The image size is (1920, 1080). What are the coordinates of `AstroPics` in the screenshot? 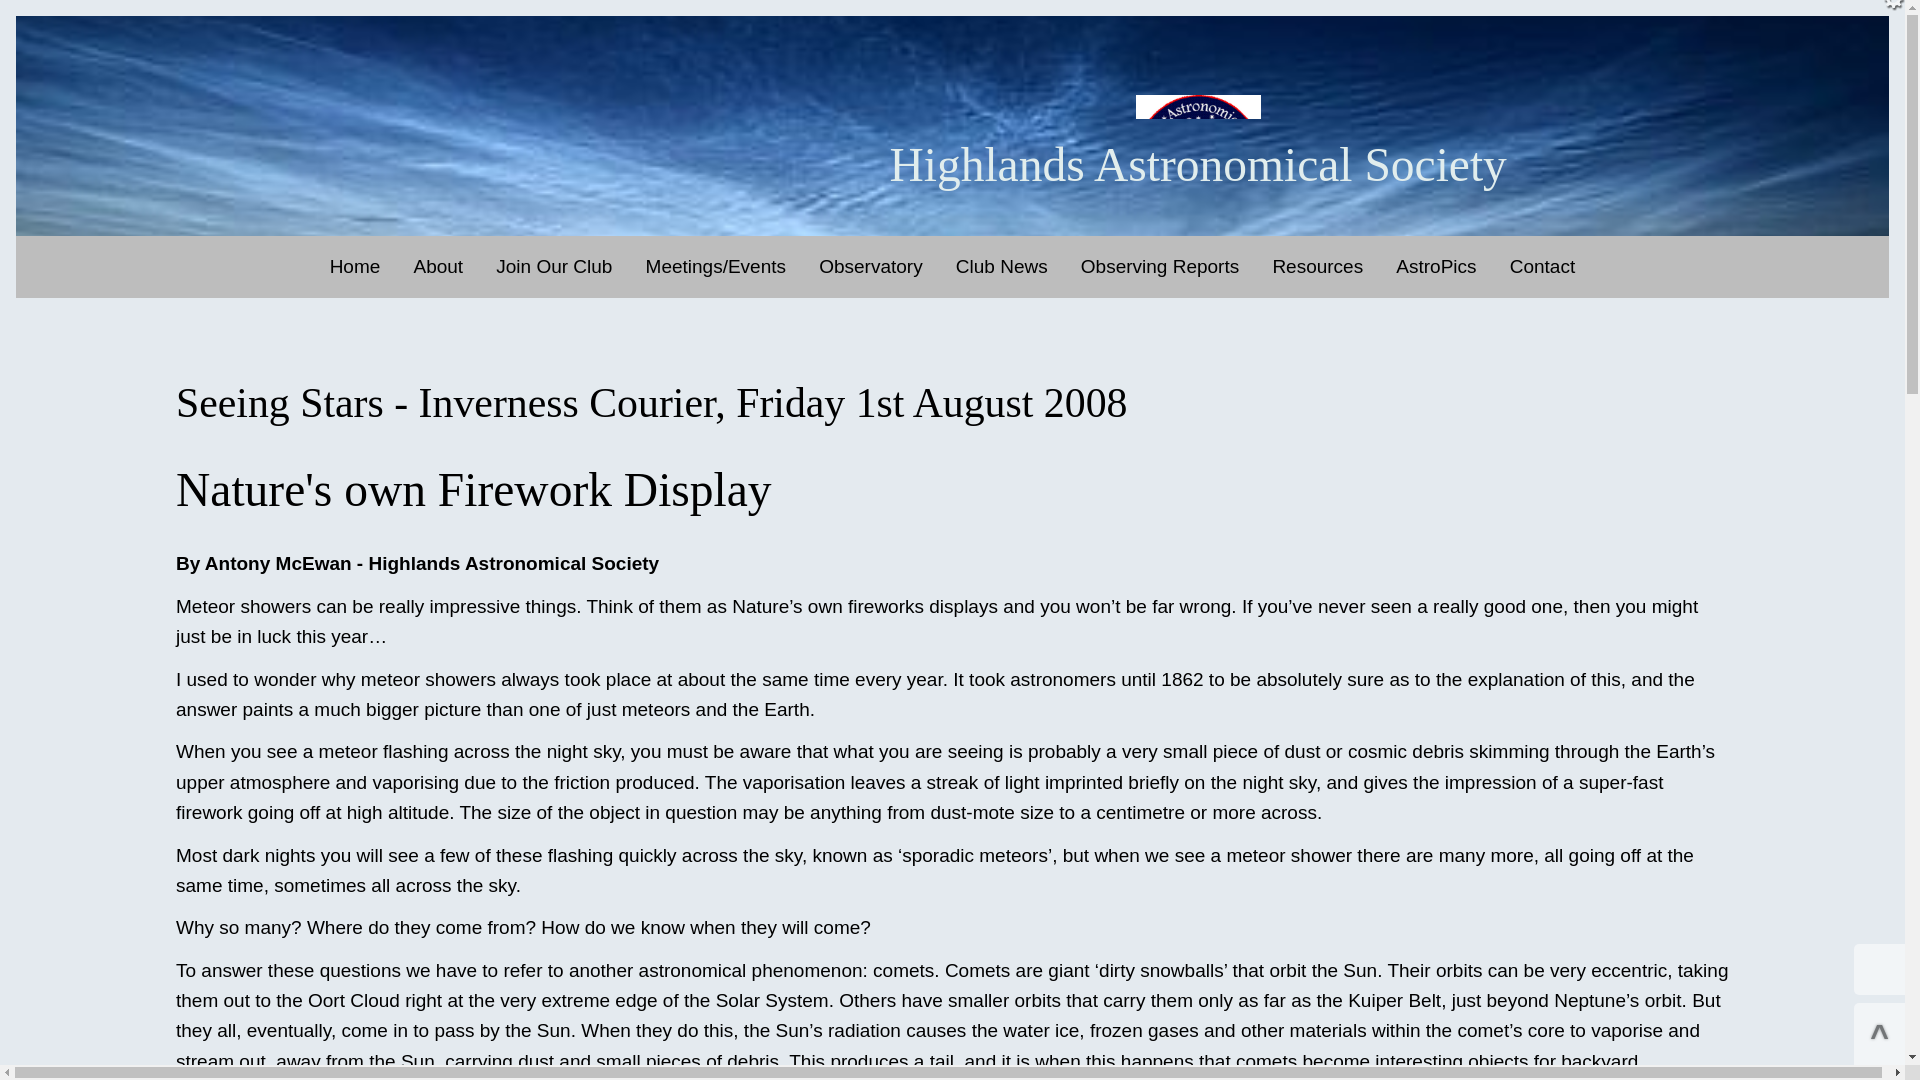 It's located at (1436, 267).